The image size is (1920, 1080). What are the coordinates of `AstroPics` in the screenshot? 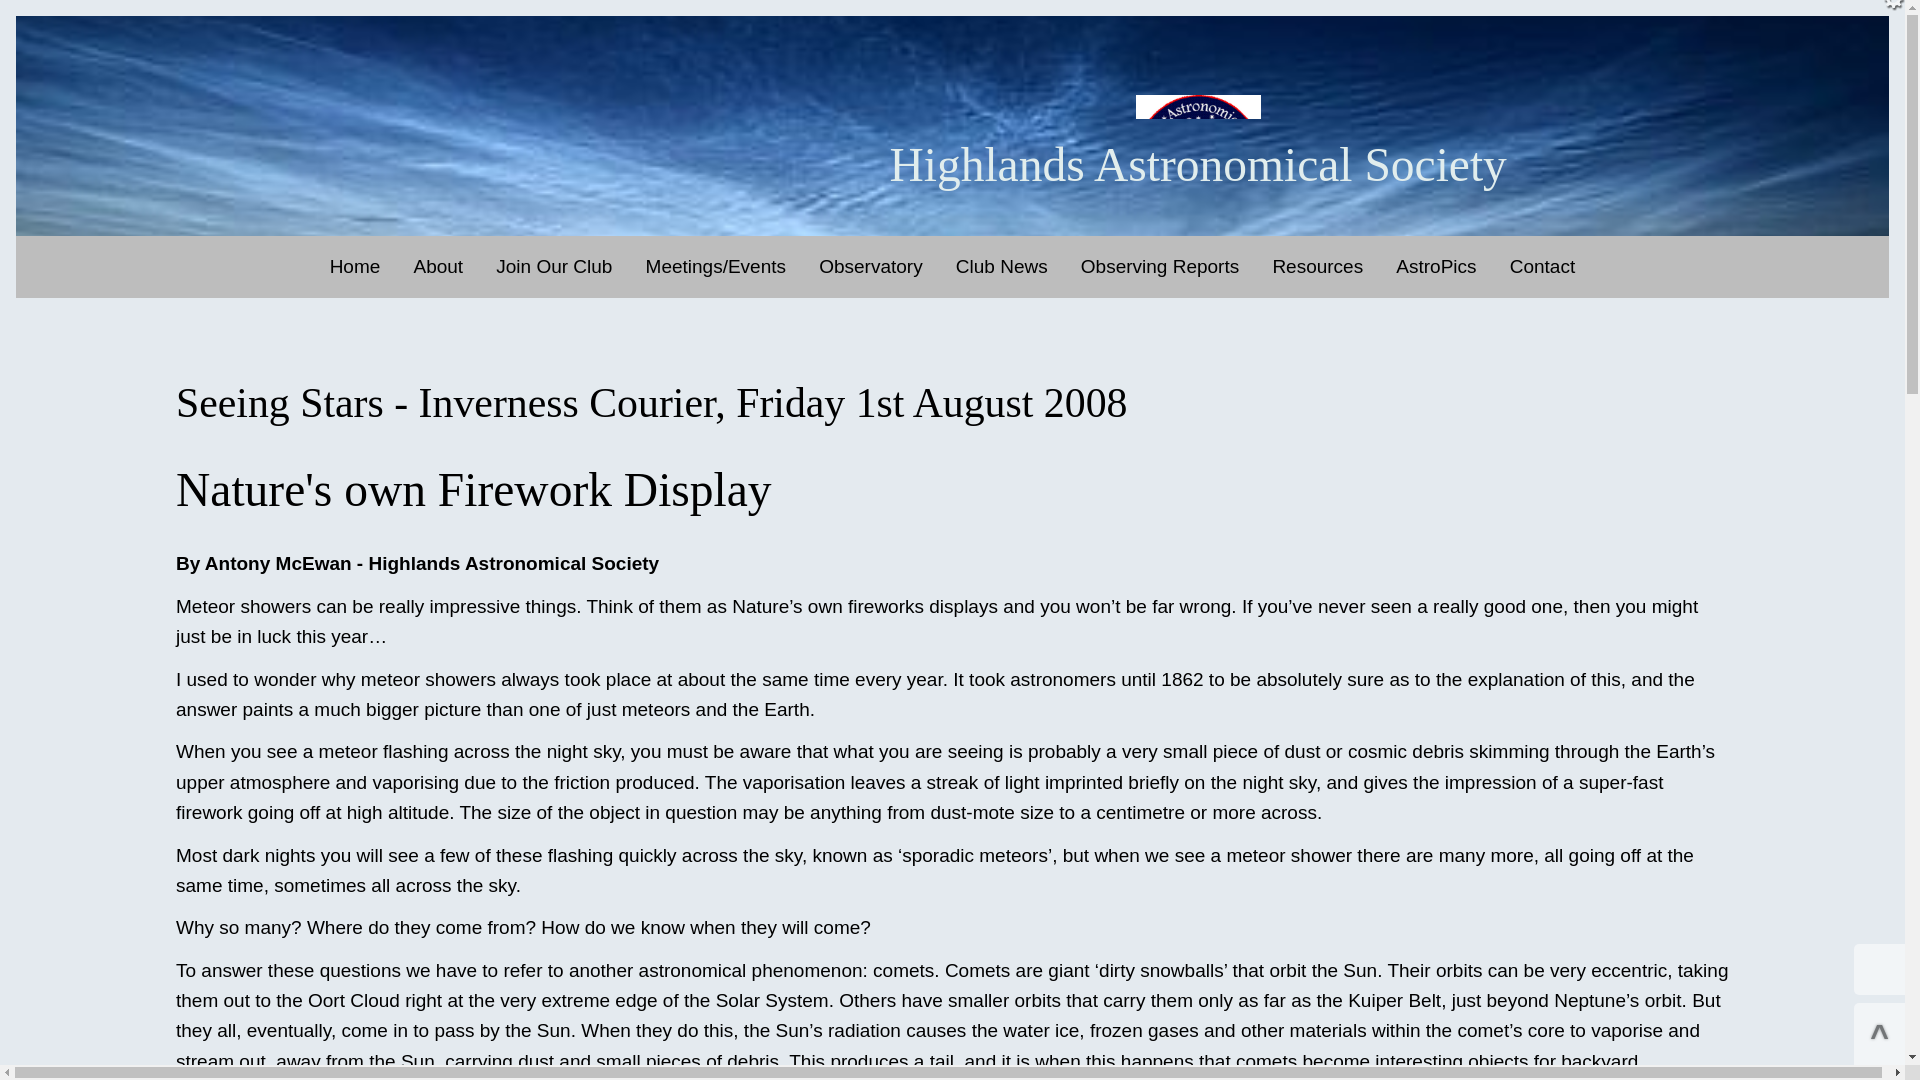 It's located at (1436, 267).